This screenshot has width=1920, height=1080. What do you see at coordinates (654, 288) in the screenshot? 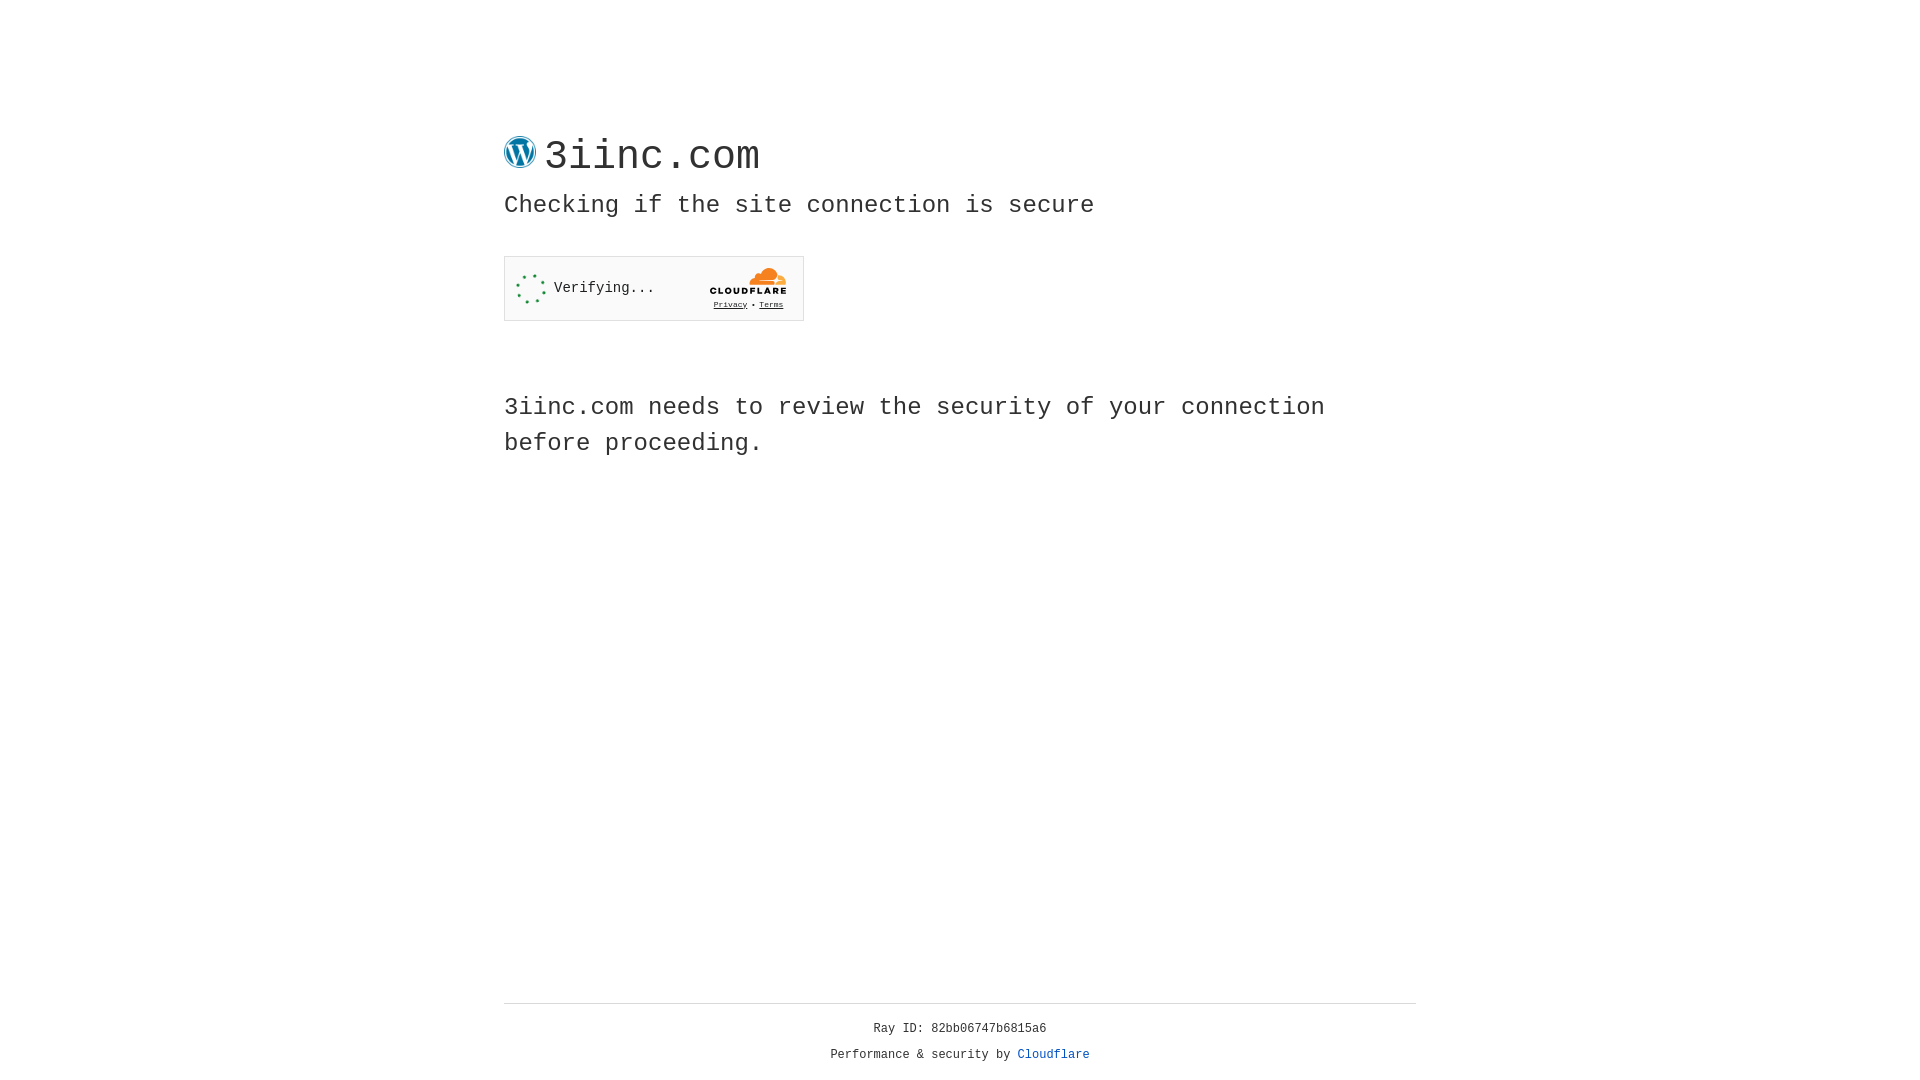
I see `Widget containing a Cloudflare security challenge` at bounding box center [654, 288].